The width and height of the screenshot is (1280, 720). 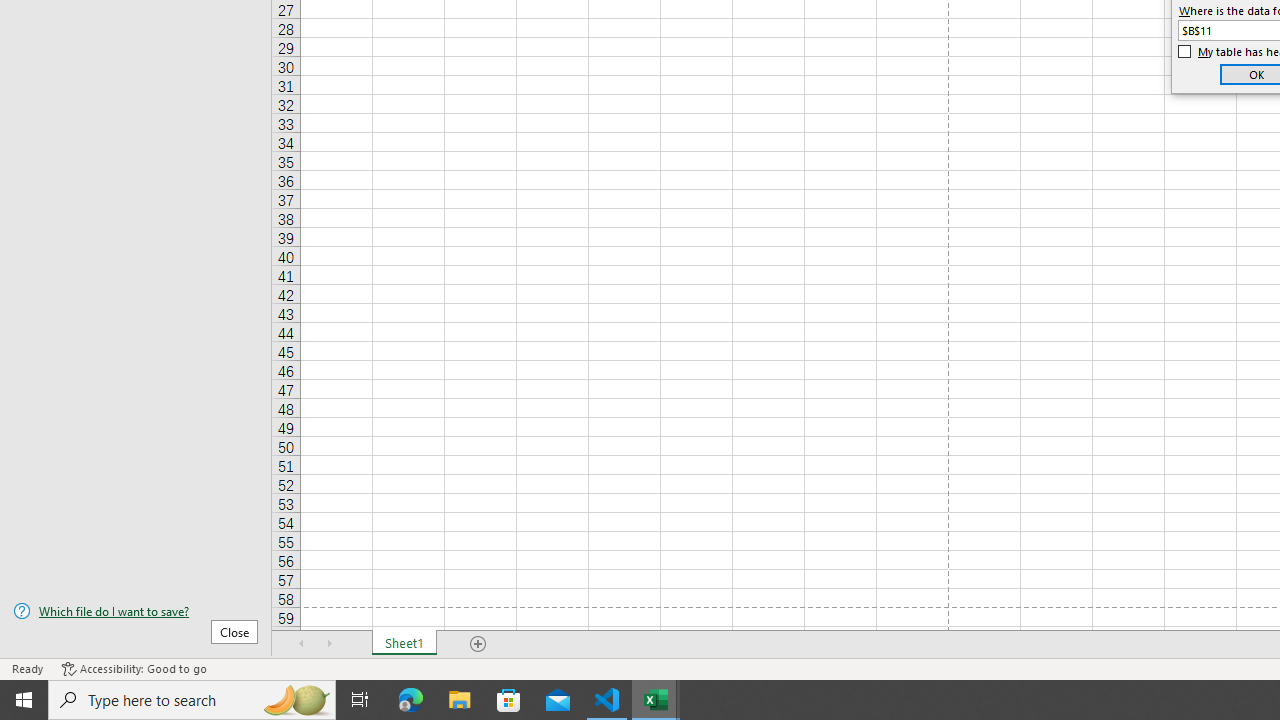 What do you see at coordinates (136, 611) in the screenshot?
I see `Which file do I want to save?` at bounding box center [136, 611].